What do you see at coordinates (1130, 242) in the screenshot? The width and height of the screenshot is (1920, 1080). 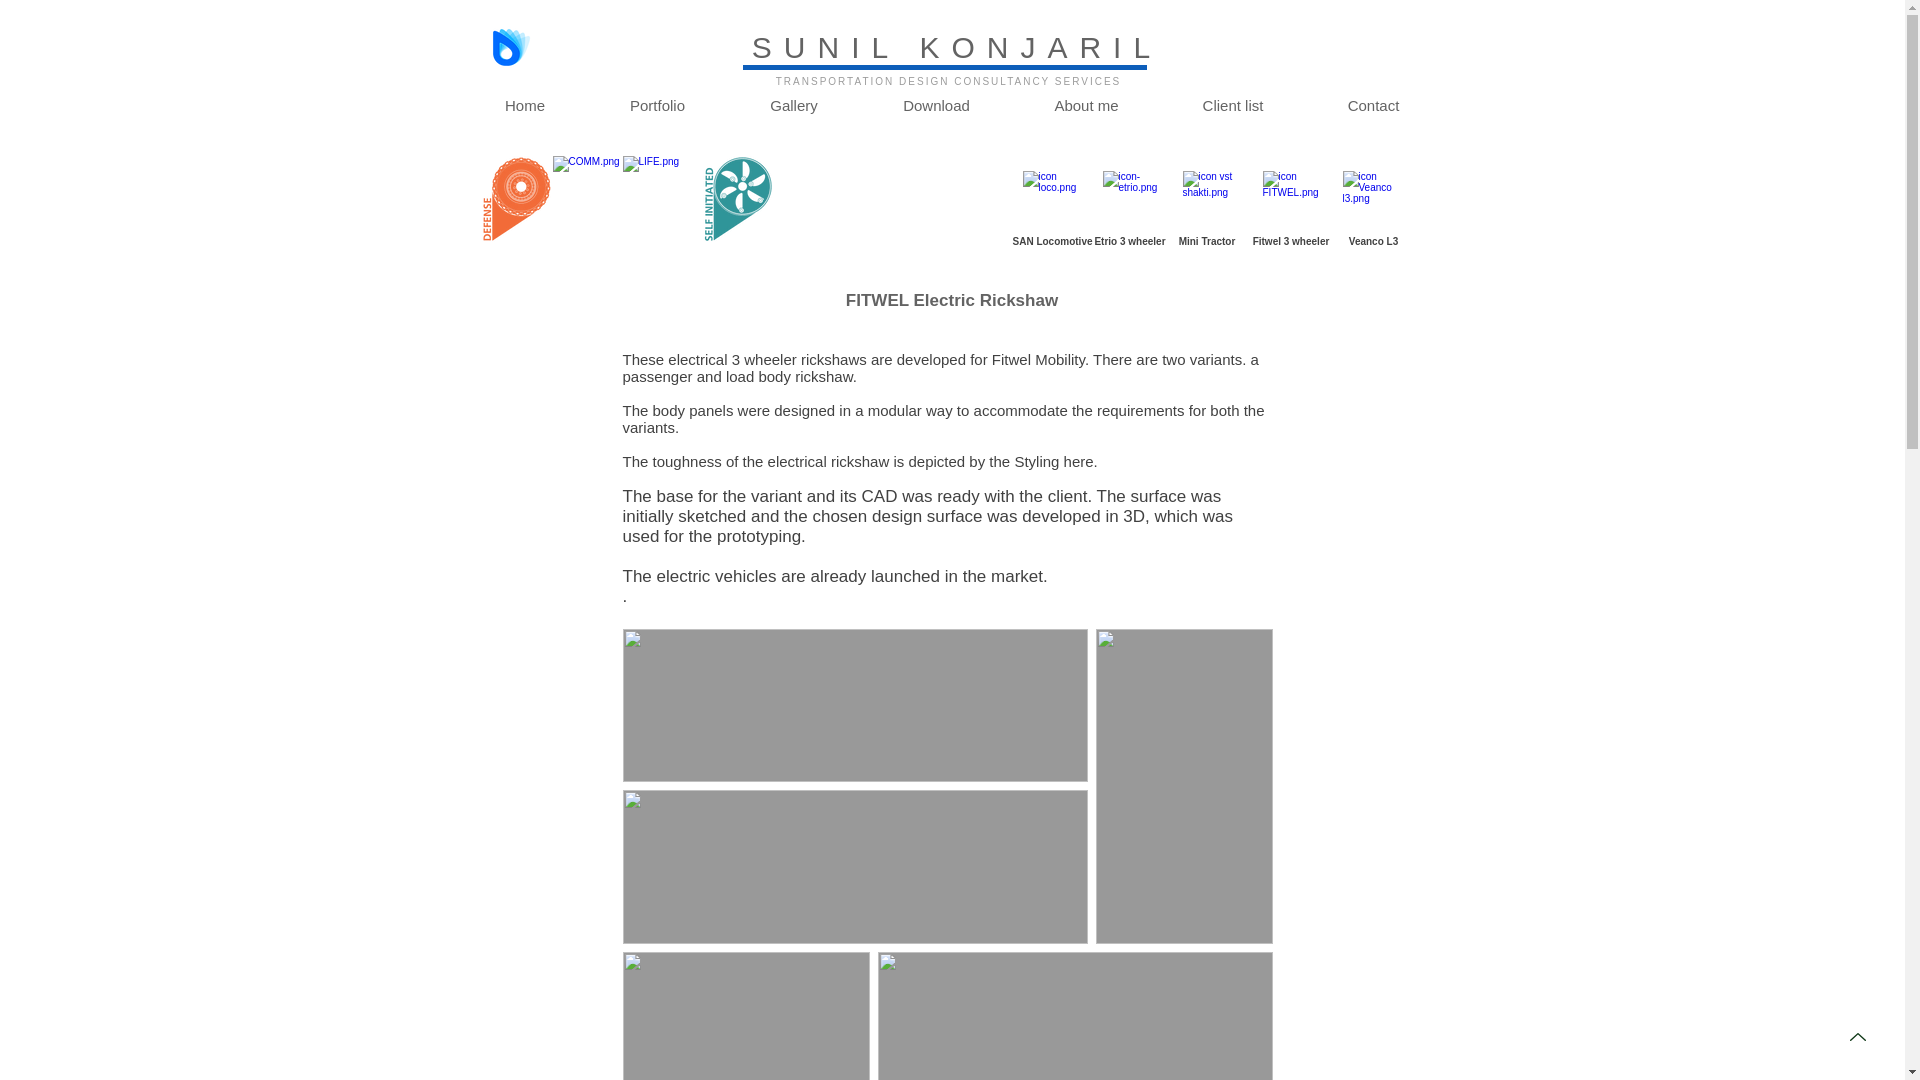 I see `Etrio 3 wheeler` at bounding box center [1130, 242].